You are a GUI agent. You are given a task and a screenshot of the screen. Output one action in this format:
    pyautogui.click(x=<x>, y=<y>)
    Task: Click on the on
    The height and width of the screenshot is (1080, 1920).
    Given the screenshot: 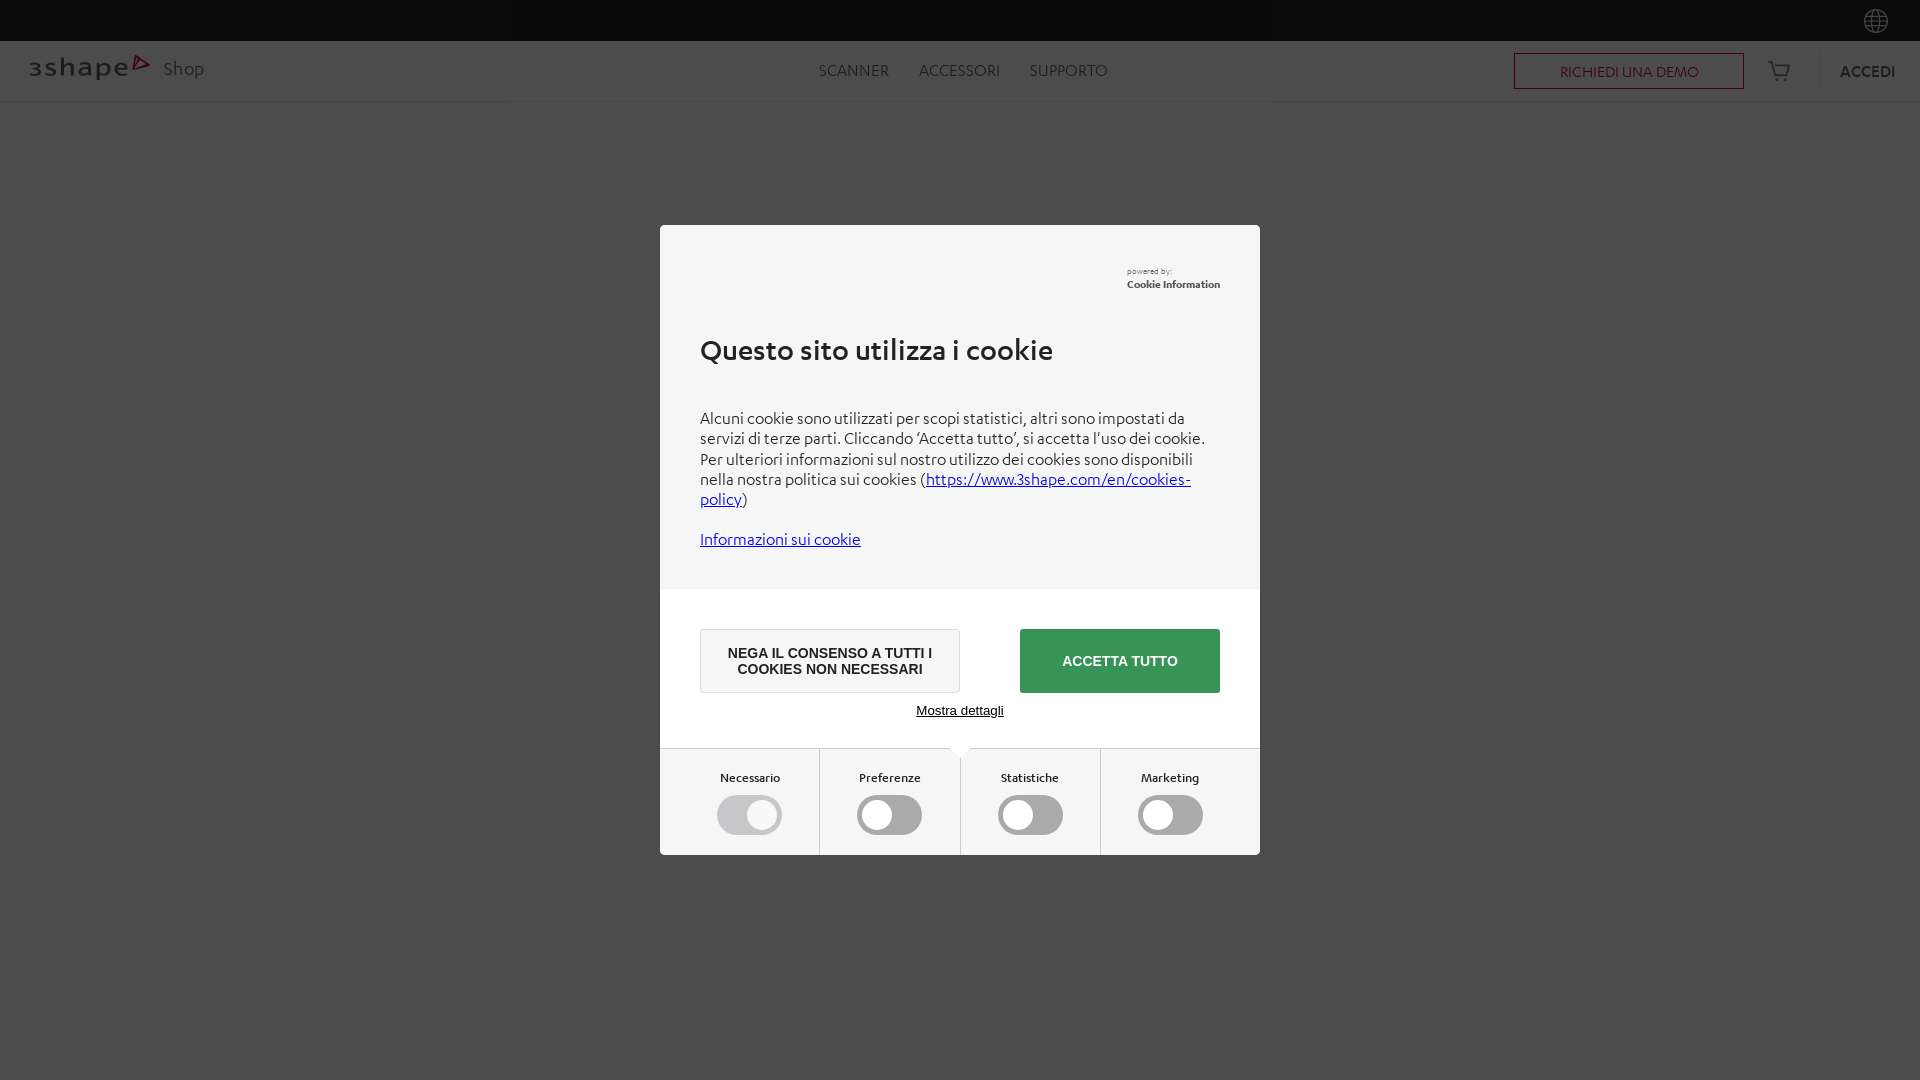 What is the action you would take?
    pyautogui.click(x=1174, y=818)
    